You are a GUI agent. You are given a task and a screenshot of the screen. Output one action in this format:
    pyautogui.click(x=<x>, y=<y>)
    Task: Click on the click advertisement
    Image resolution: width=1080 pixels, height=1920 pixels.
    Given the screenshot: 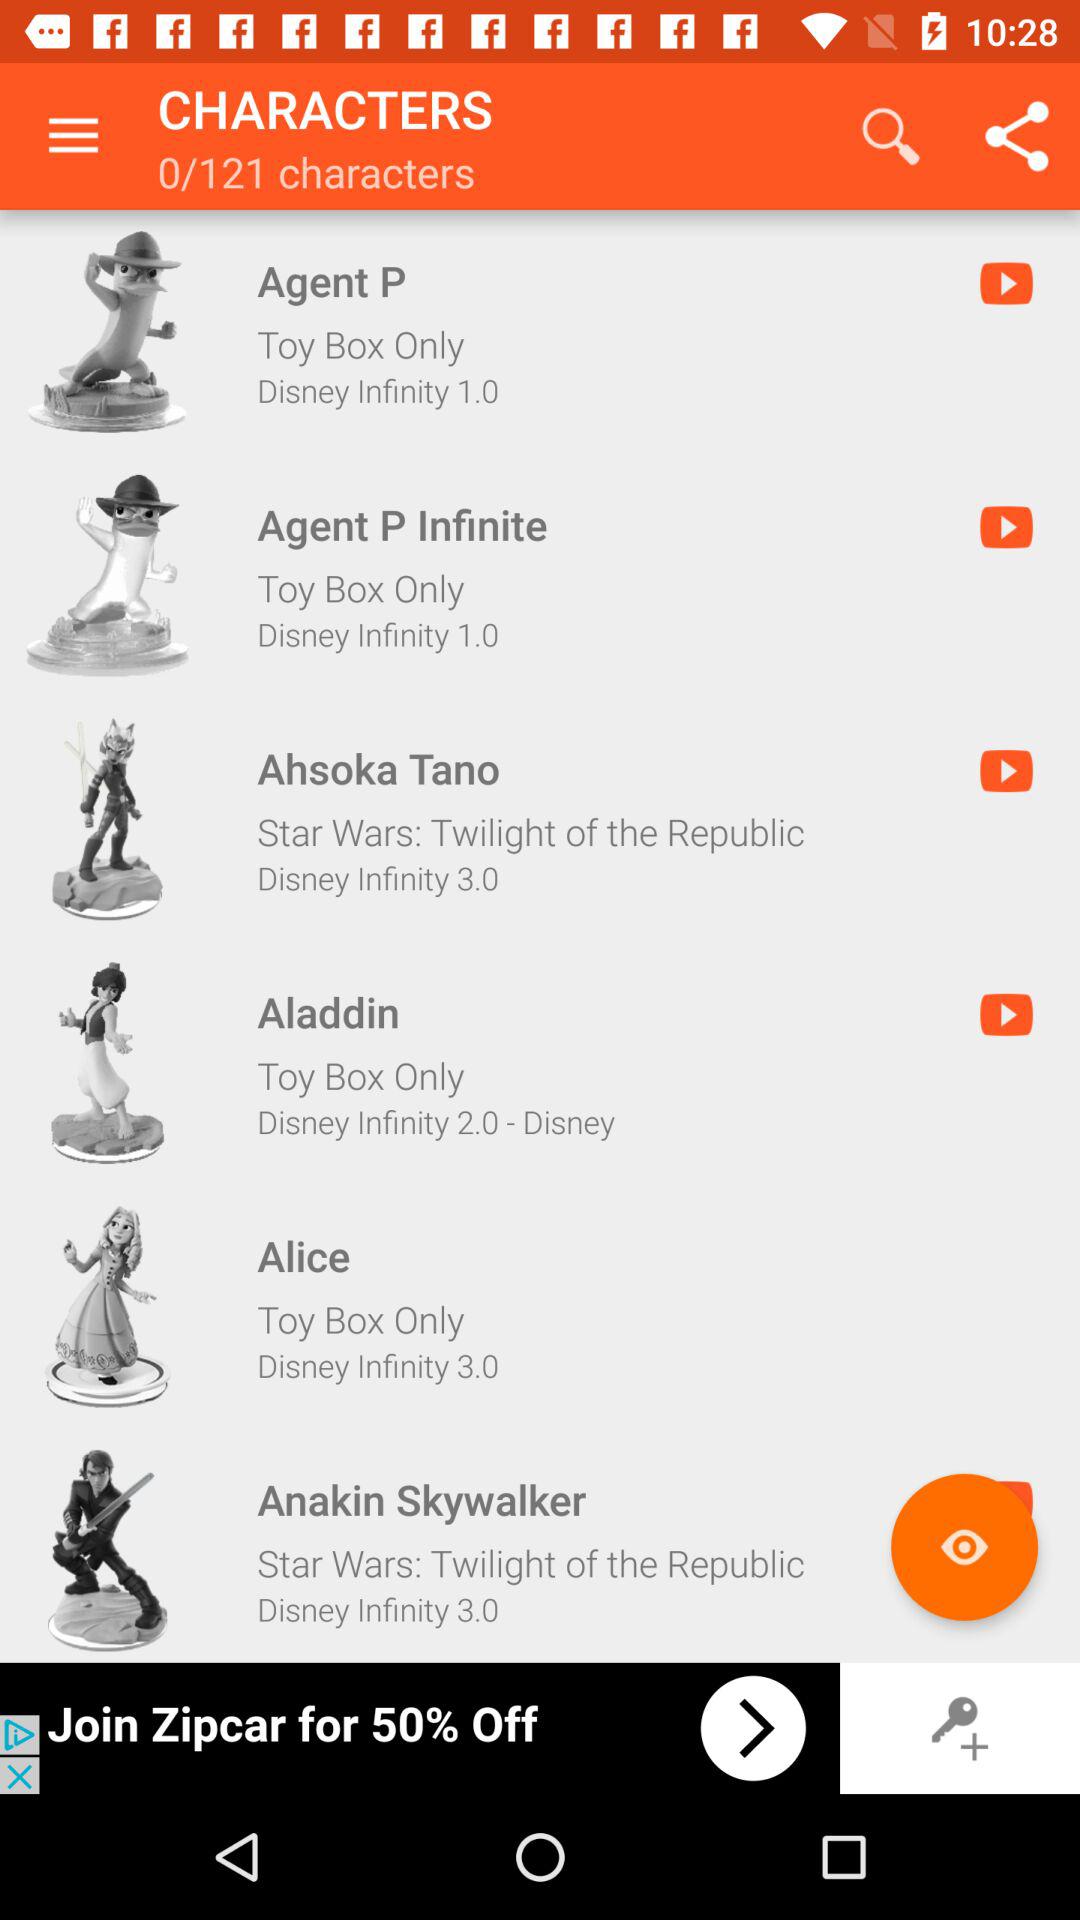 What is the action you would take?
    pyautogui.click(x=420, y=1728)
    